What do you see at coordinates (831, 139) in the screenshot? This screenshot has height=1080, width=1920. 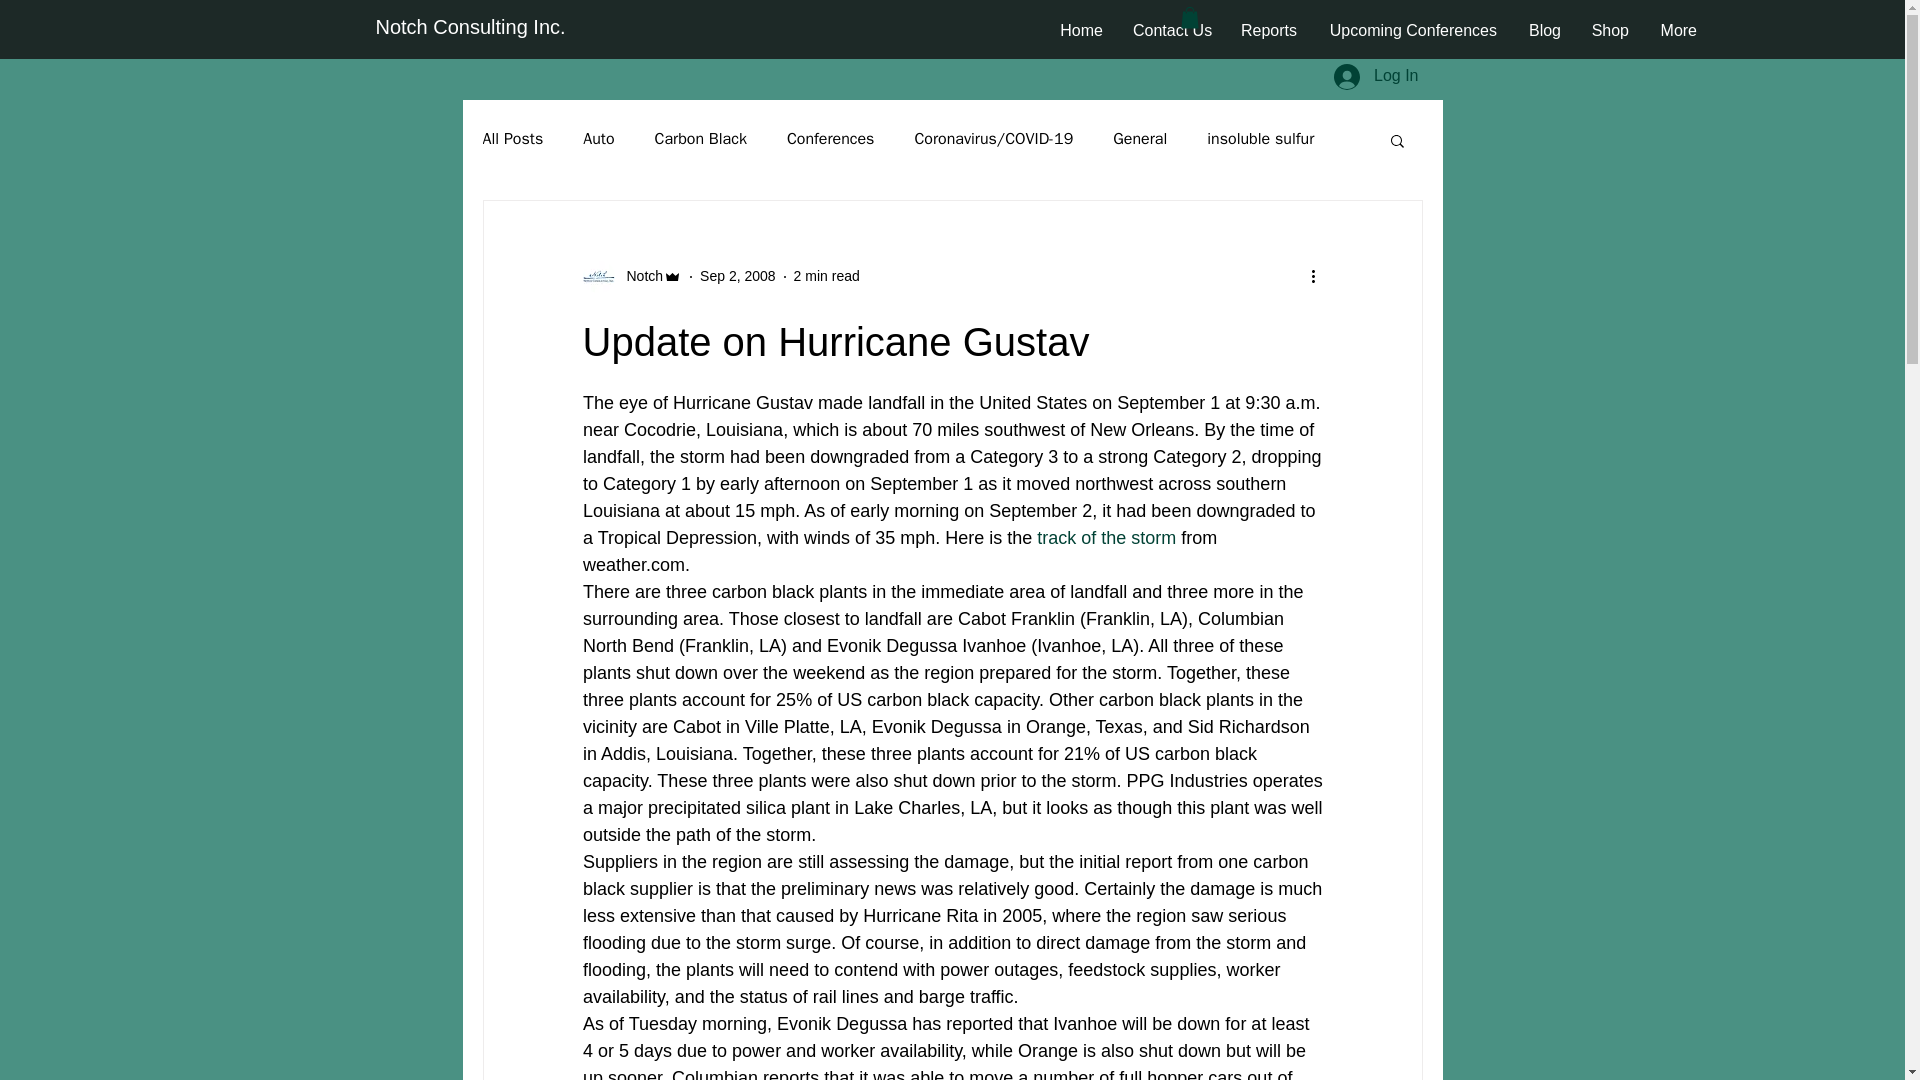 I see `Conferences` at bounding box center [831, 139].